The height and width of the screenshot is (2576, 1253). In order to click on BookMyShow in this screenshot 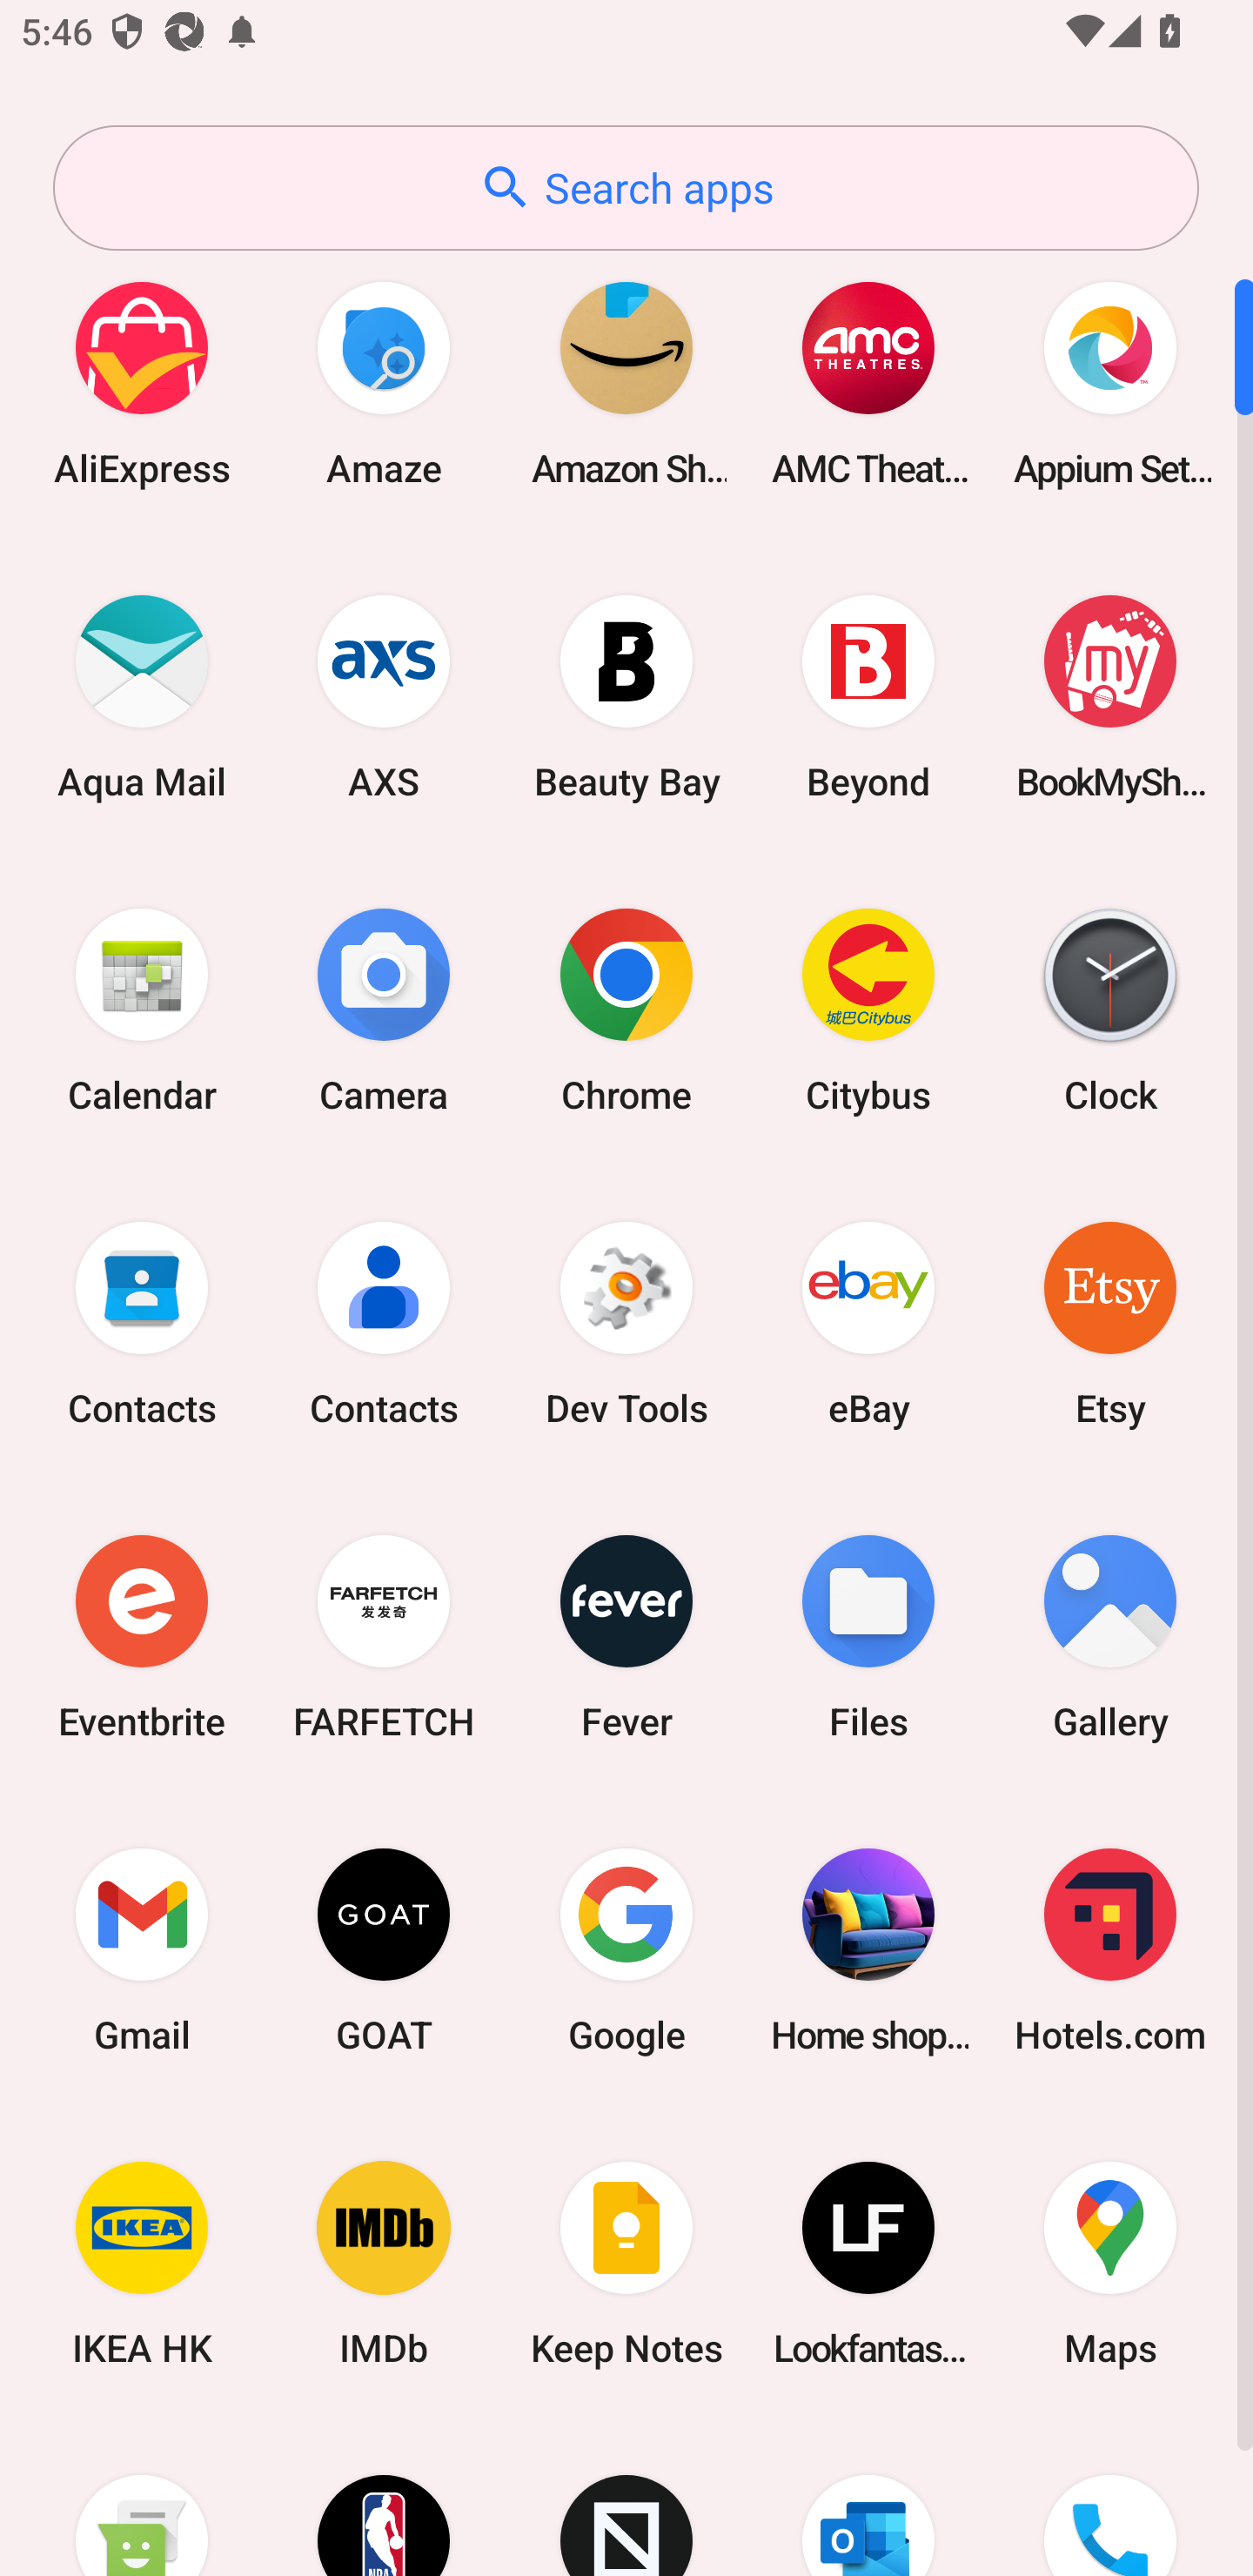, I will do `click(1110, 696)`.